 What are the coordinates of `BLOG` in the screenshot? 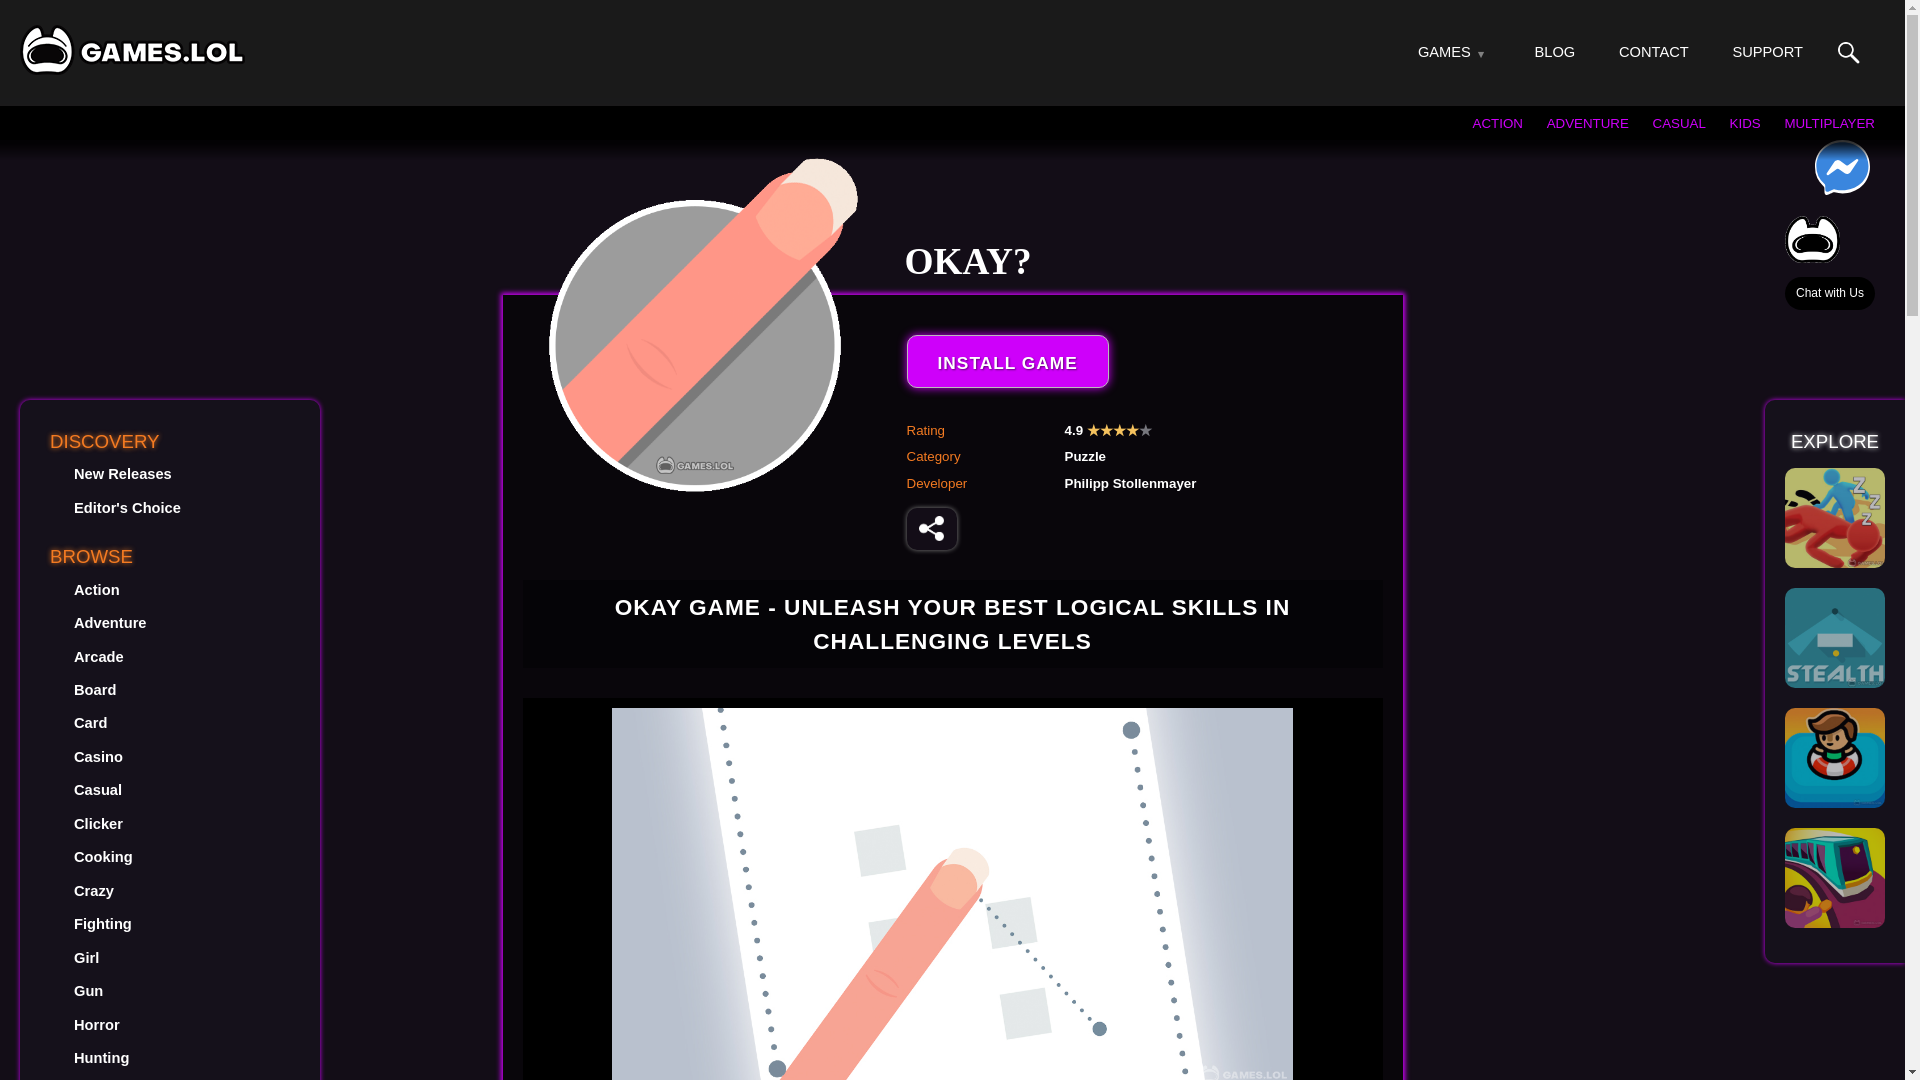 It's located at (1555, 52).